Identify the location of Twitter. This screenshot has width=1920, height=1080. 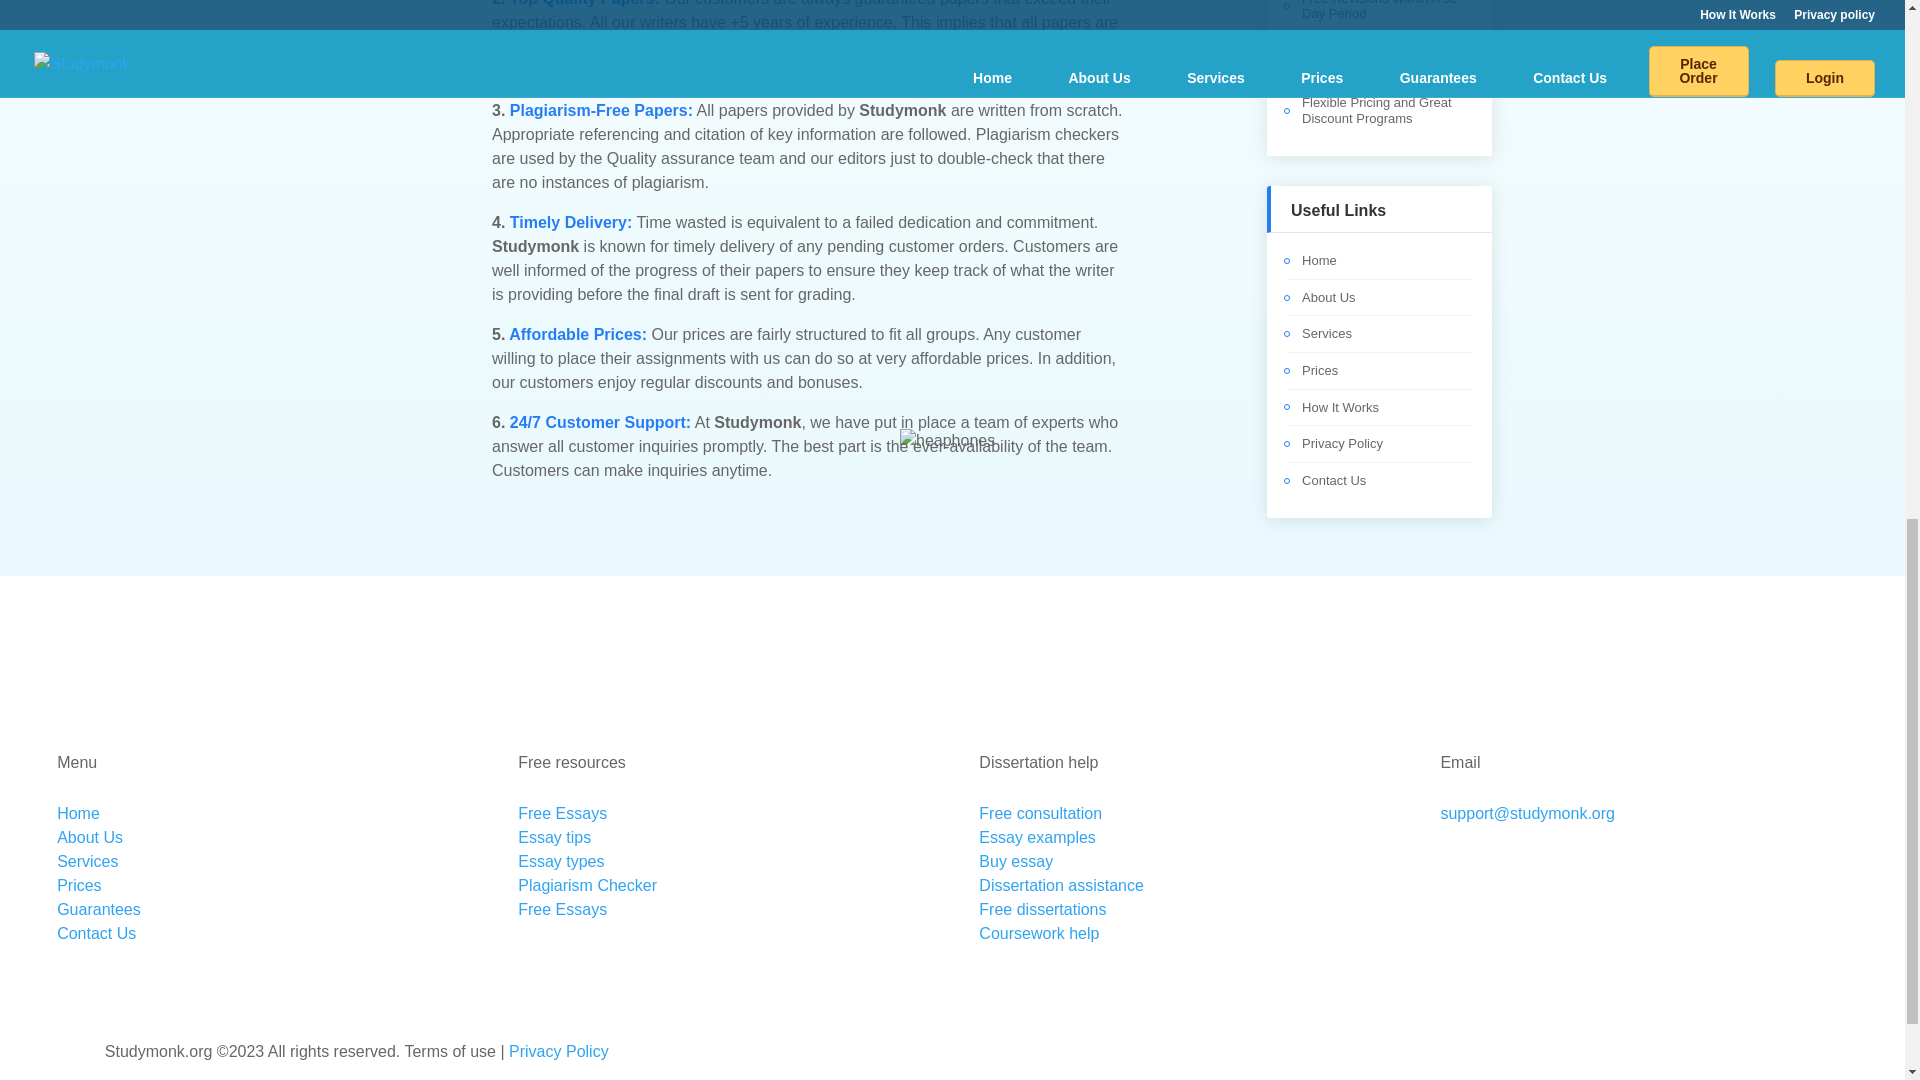
(1704, 672).